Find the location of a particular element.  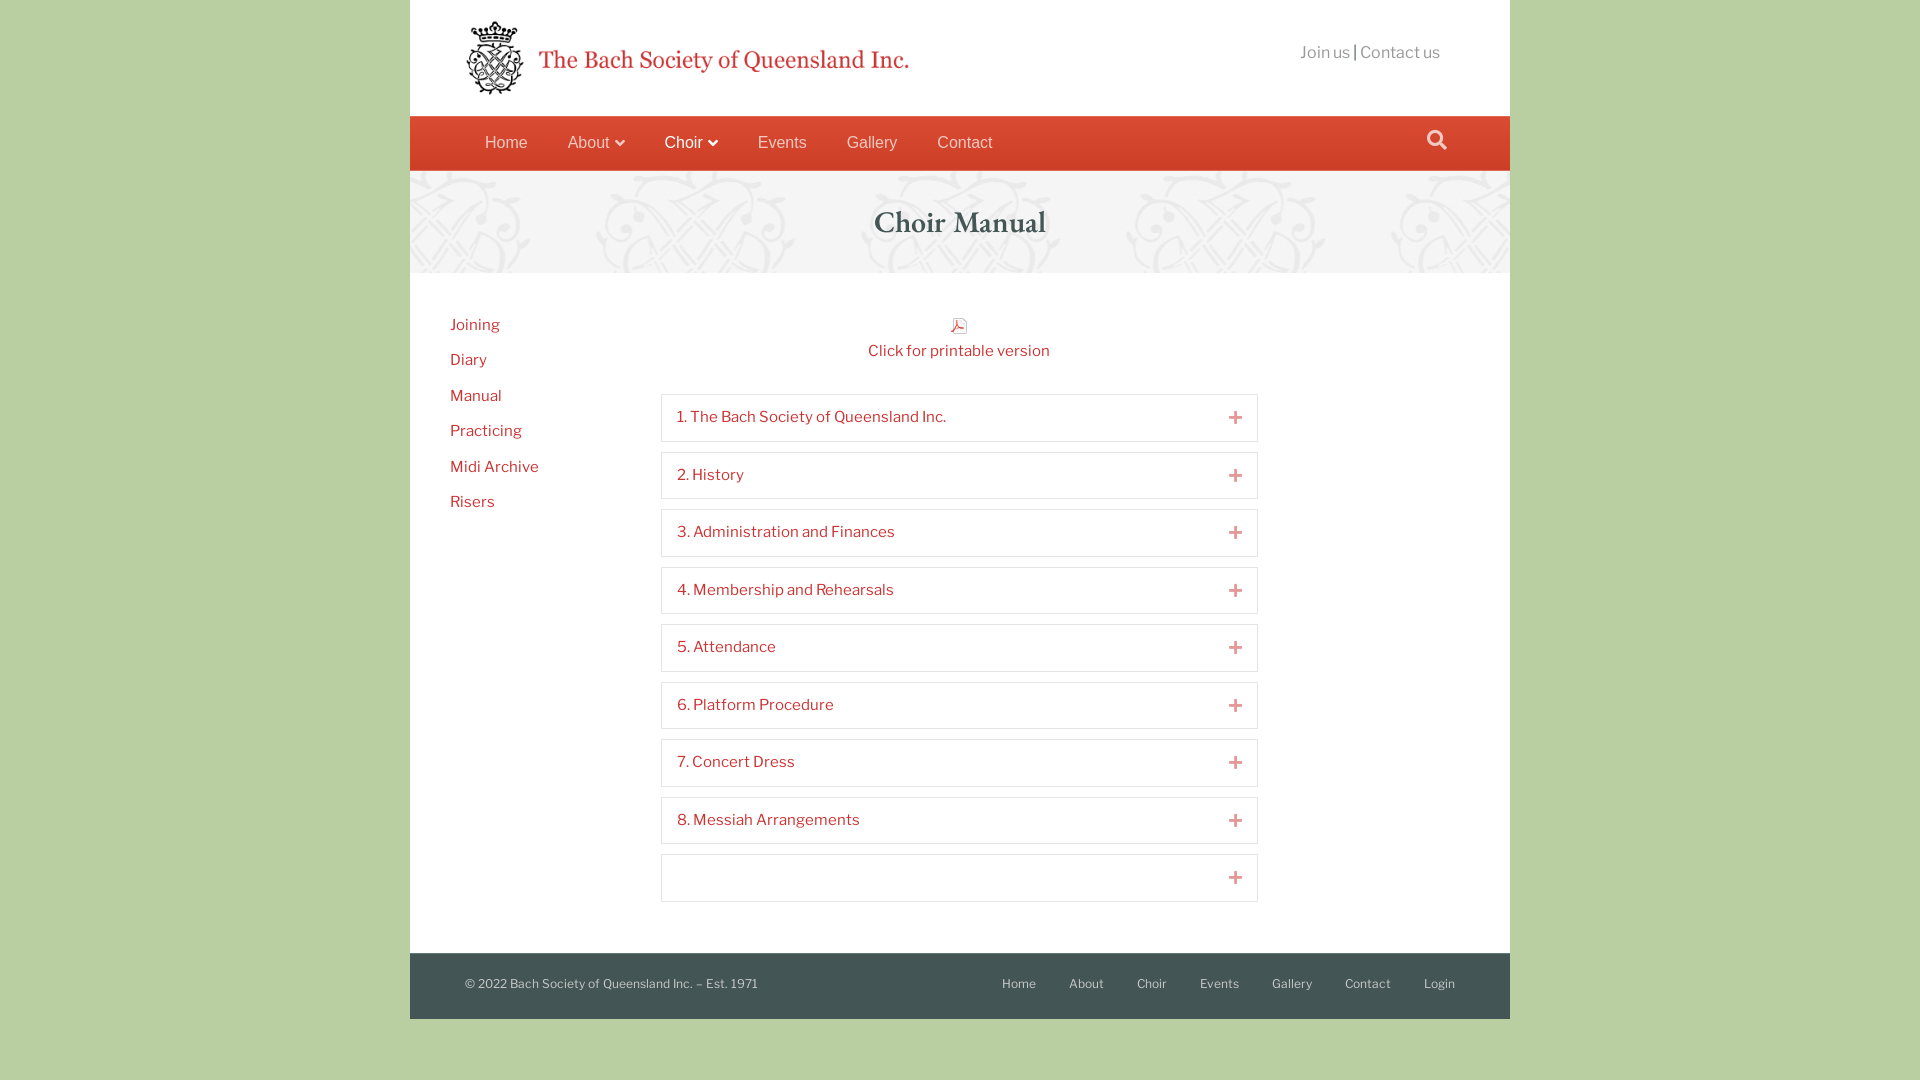

Contact is located at coordinates (964, 143).